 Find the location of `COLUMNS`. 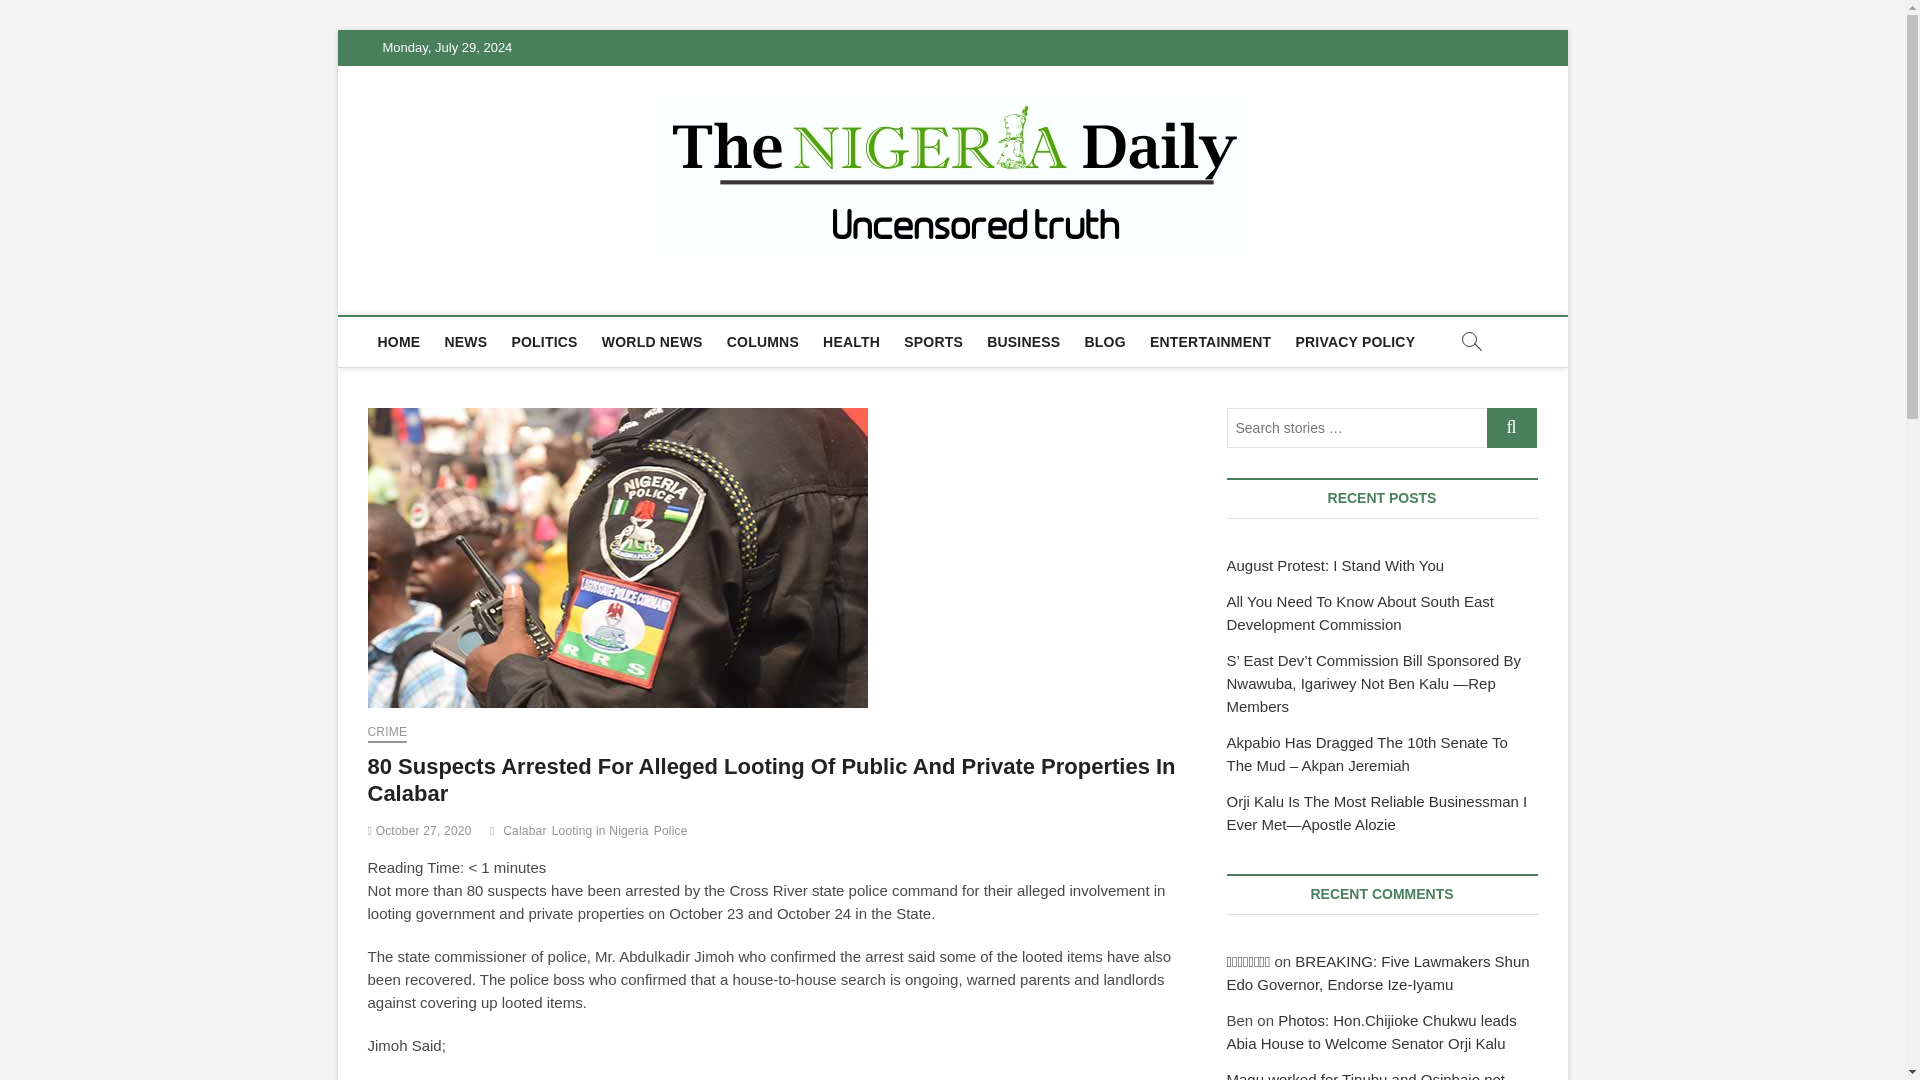

COLUMNS is located at coordinates (762, 342).